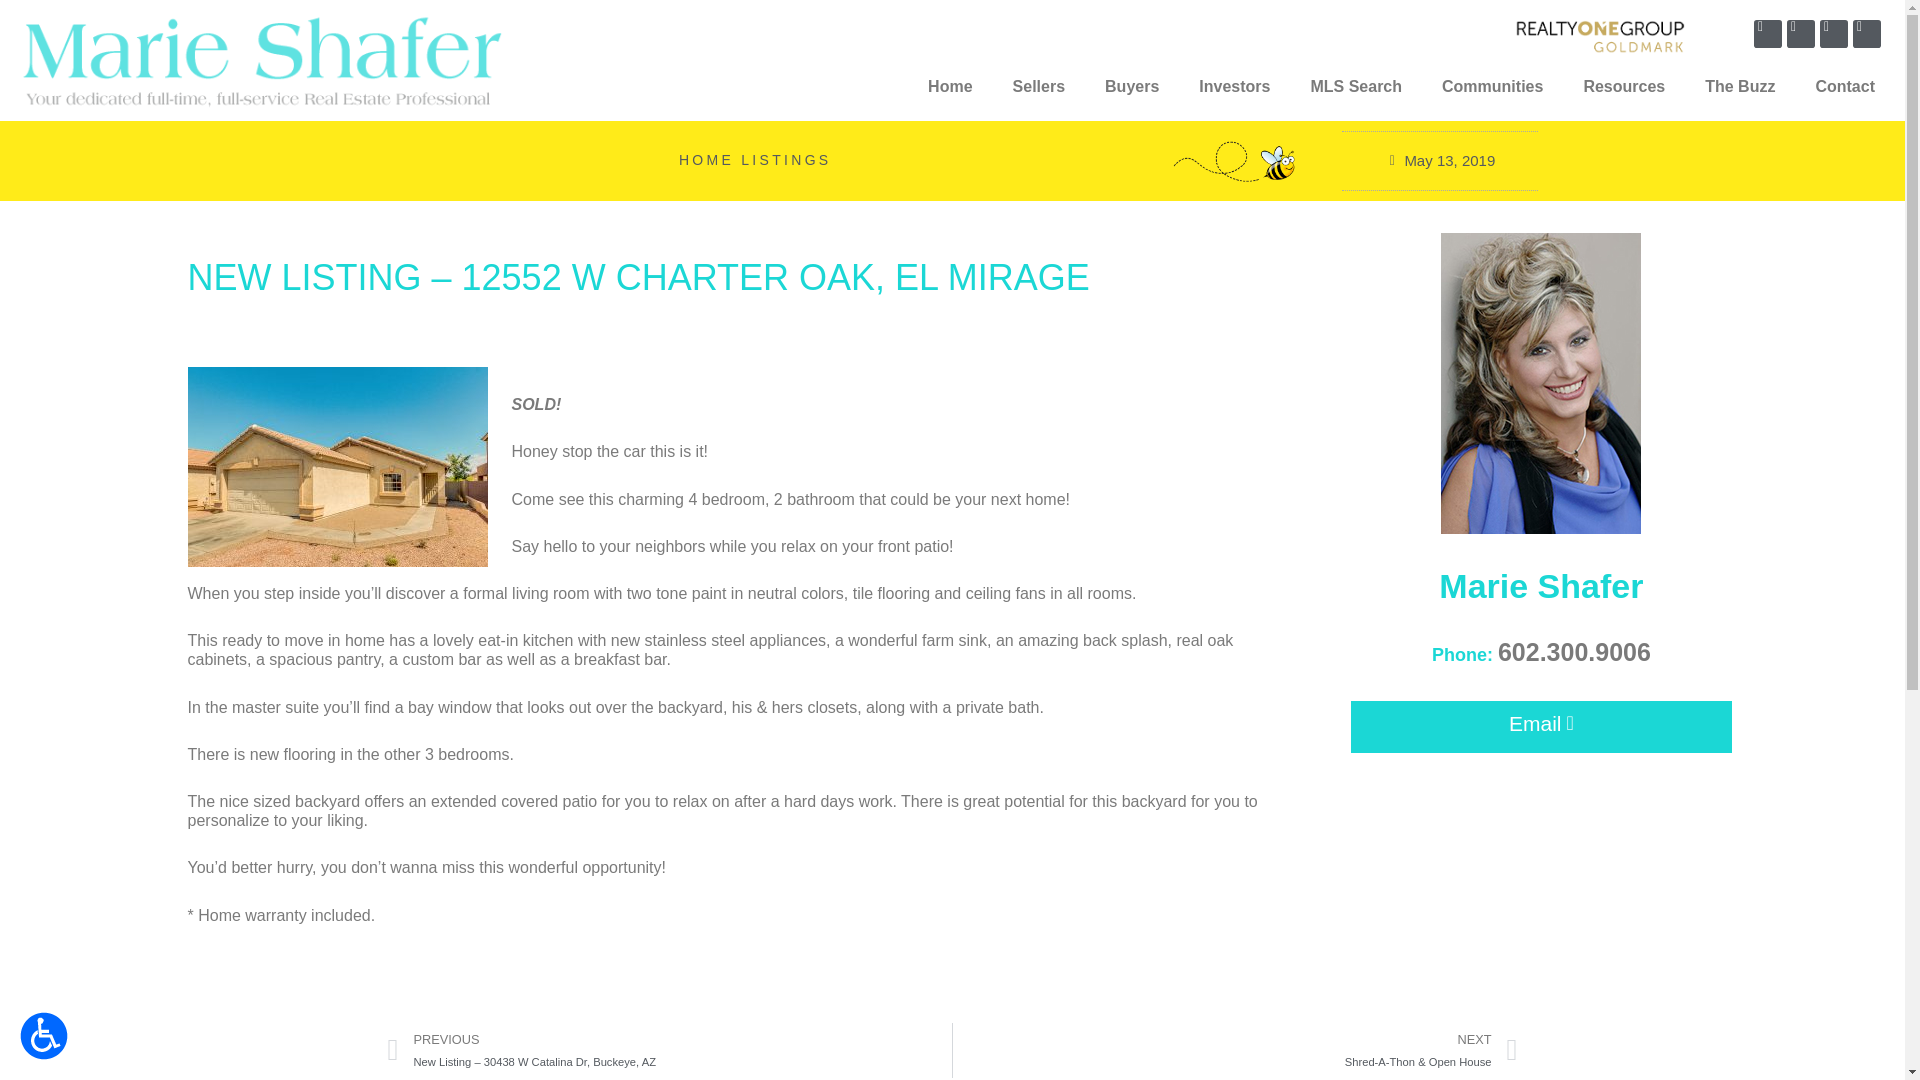 The height and width of the screenshot is (1080, 1920). I want to click on Twitter, so click(1800, 34).